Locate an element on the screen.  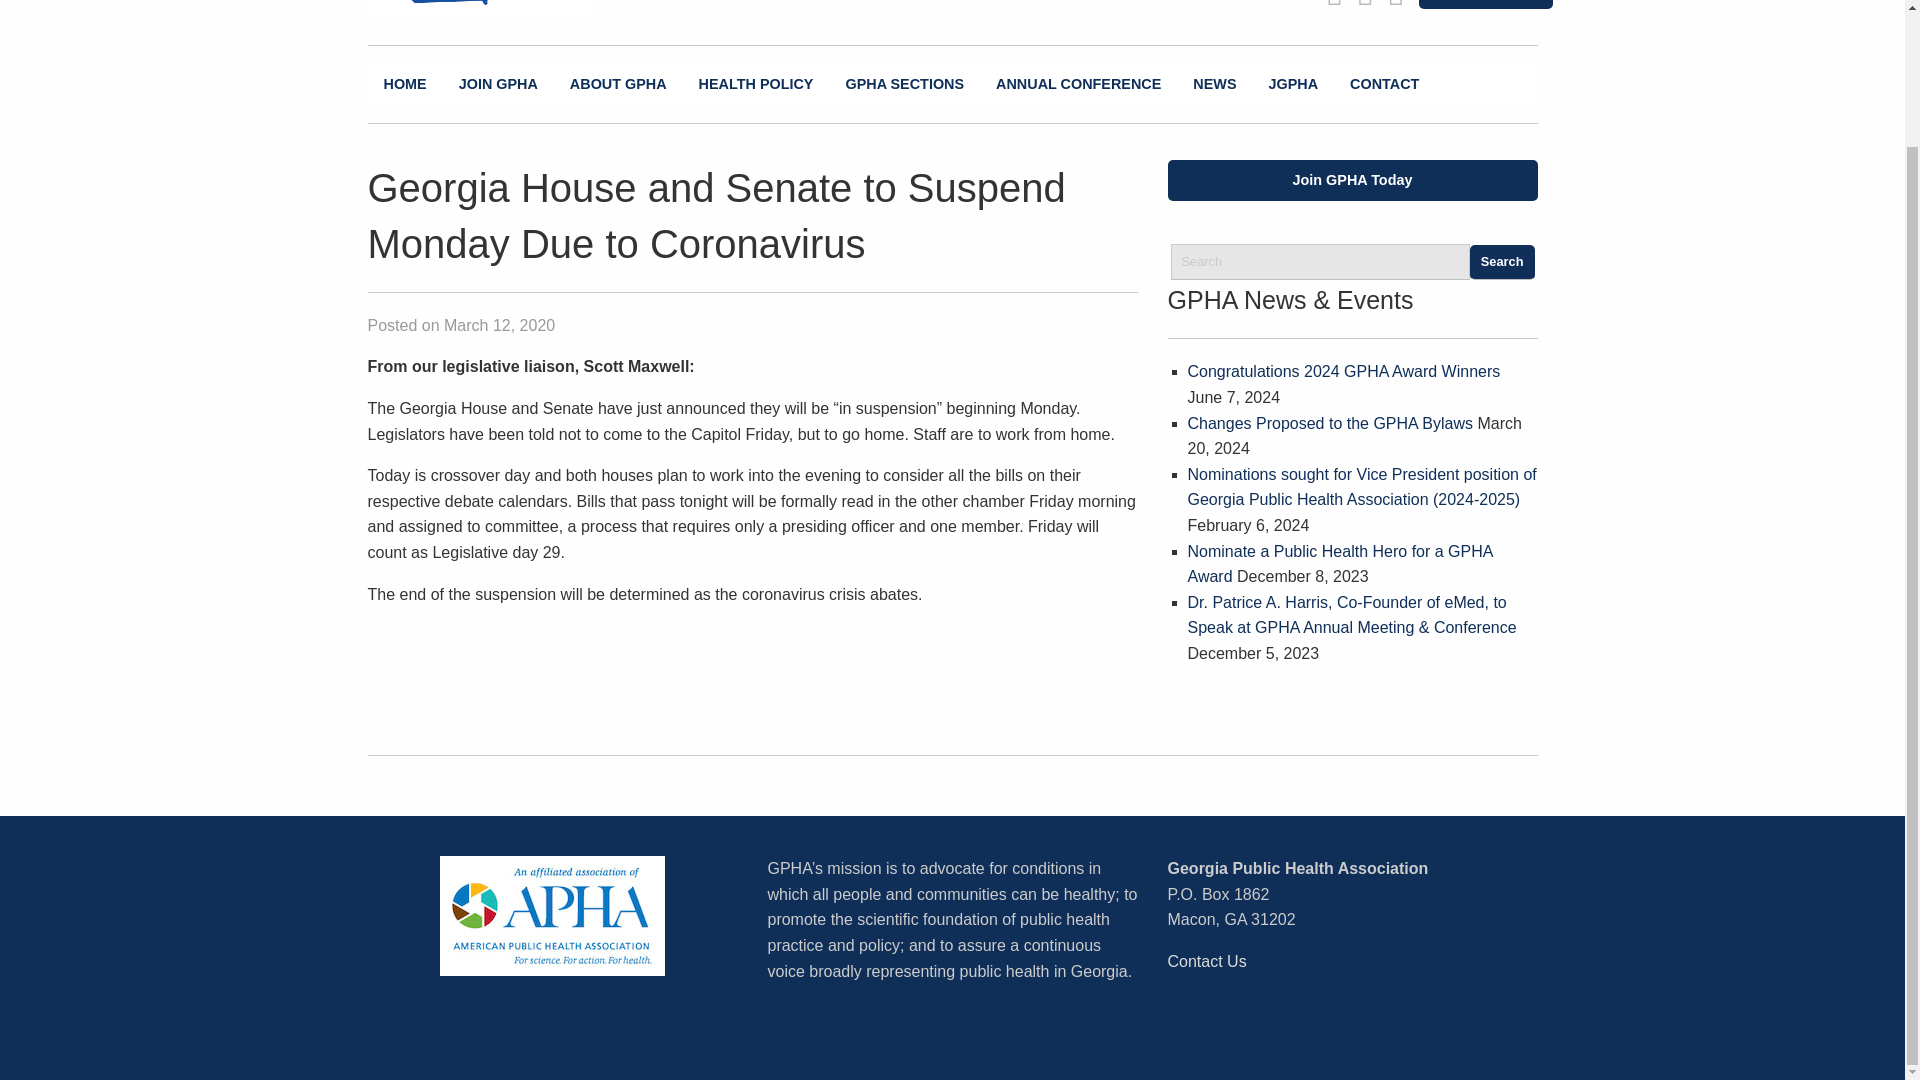
CONTACT is located at coordinates (1384, 84).